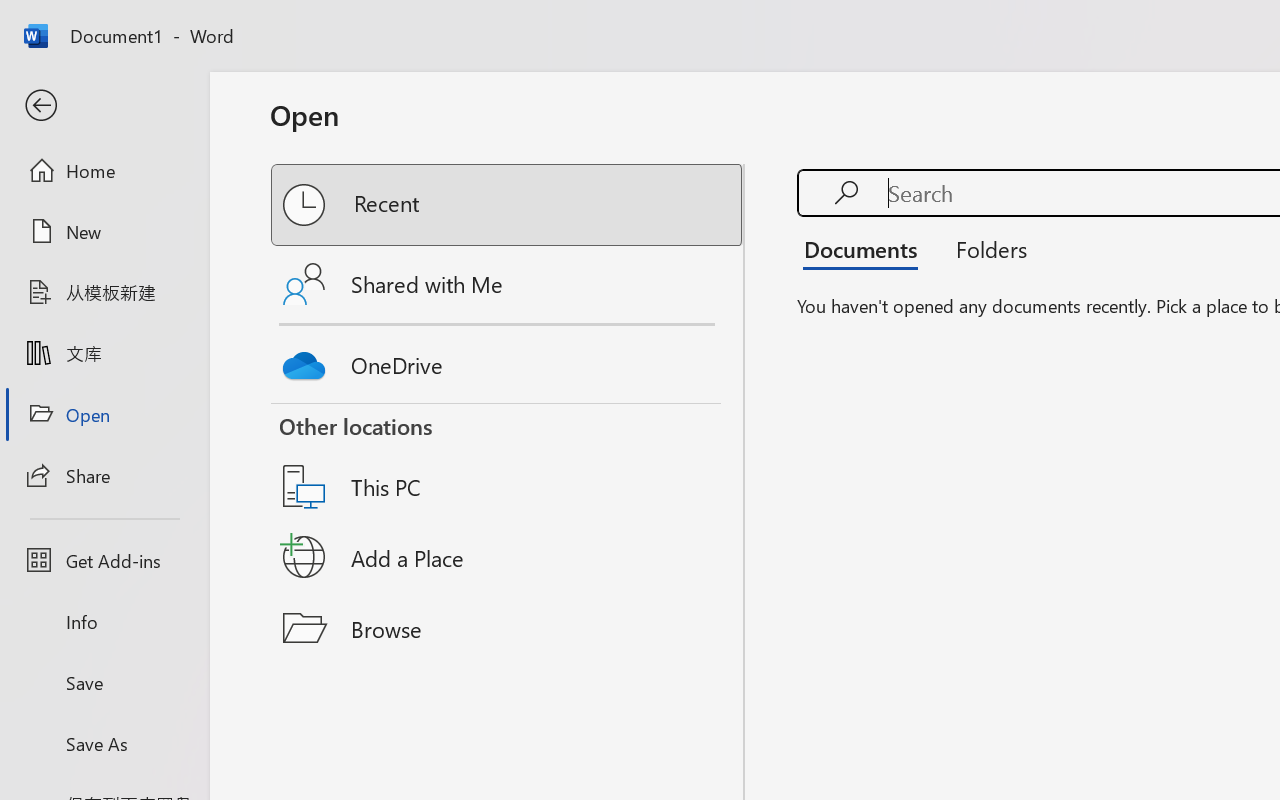 The image size is (1280, 800). I want to click on This PC, so click(508, 461).